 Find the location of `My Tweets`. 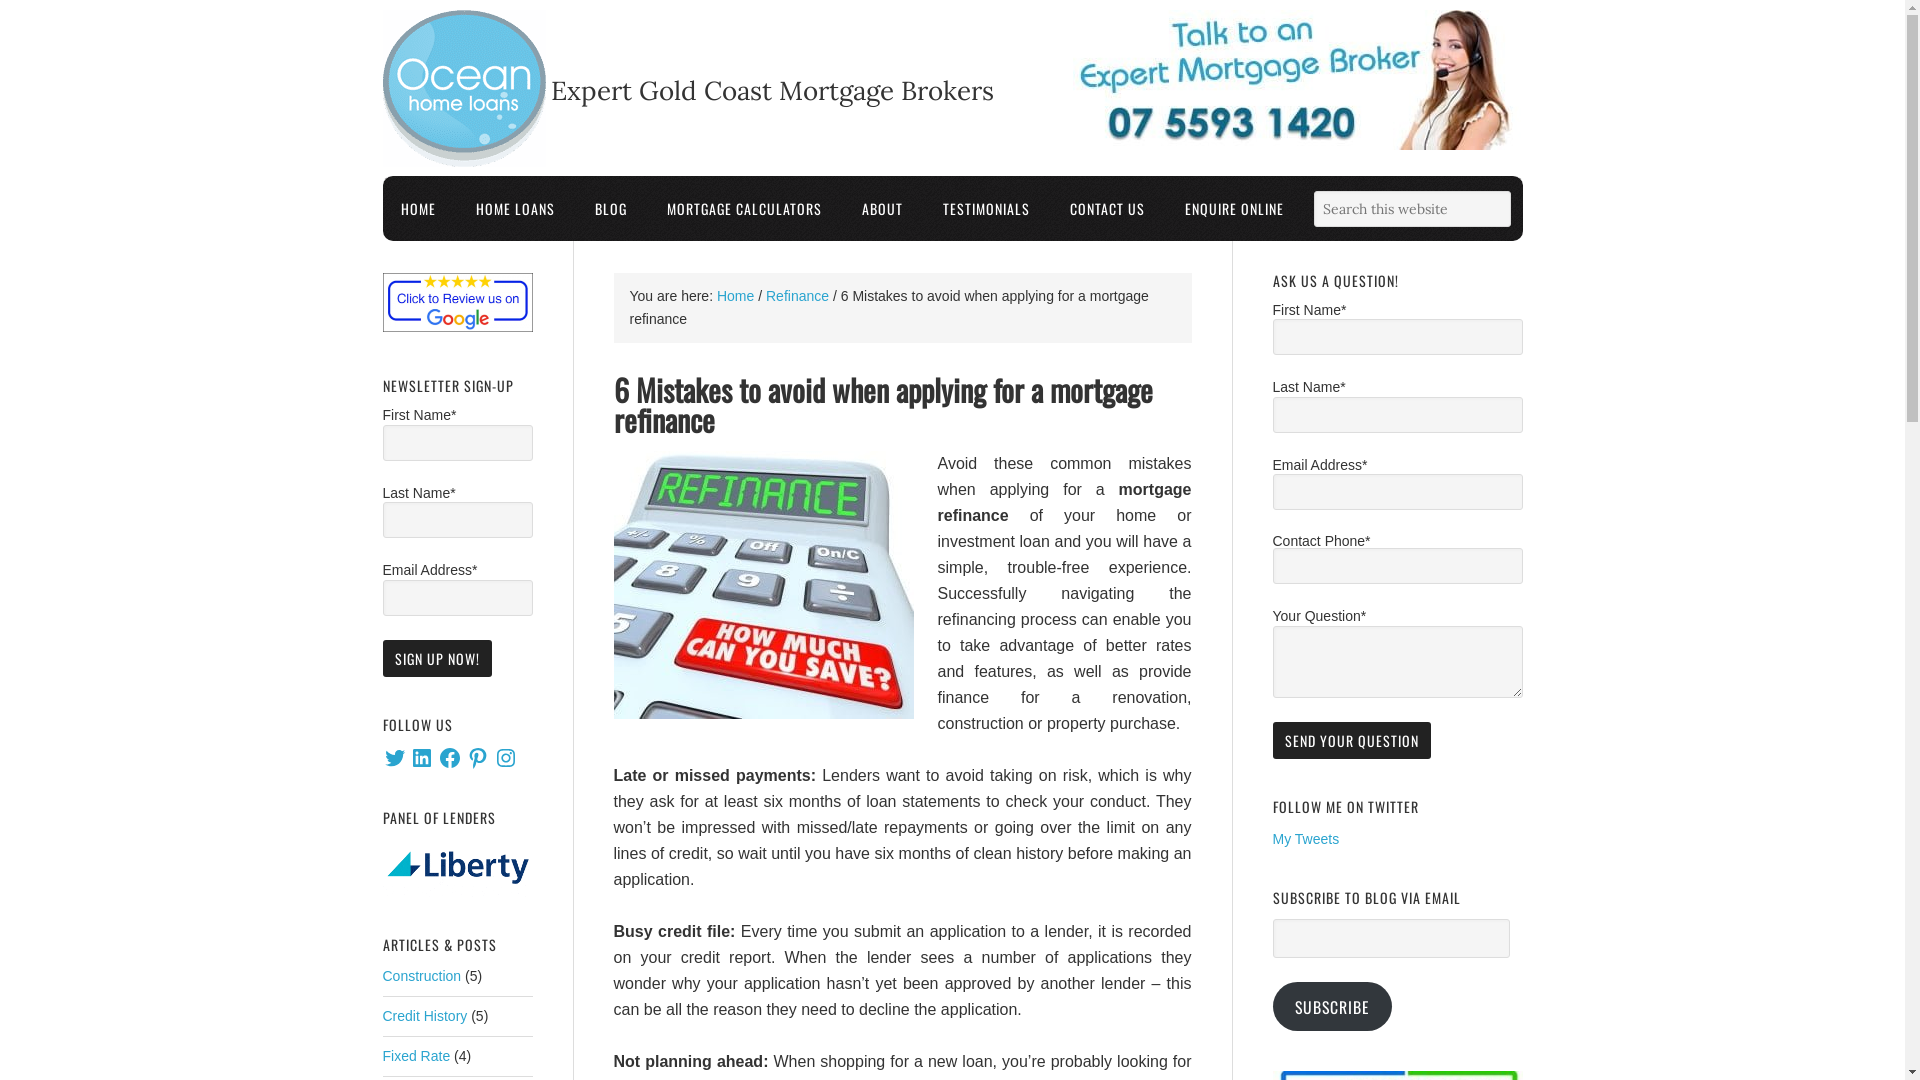

My Tweets is located at coordinates (1306, 839).